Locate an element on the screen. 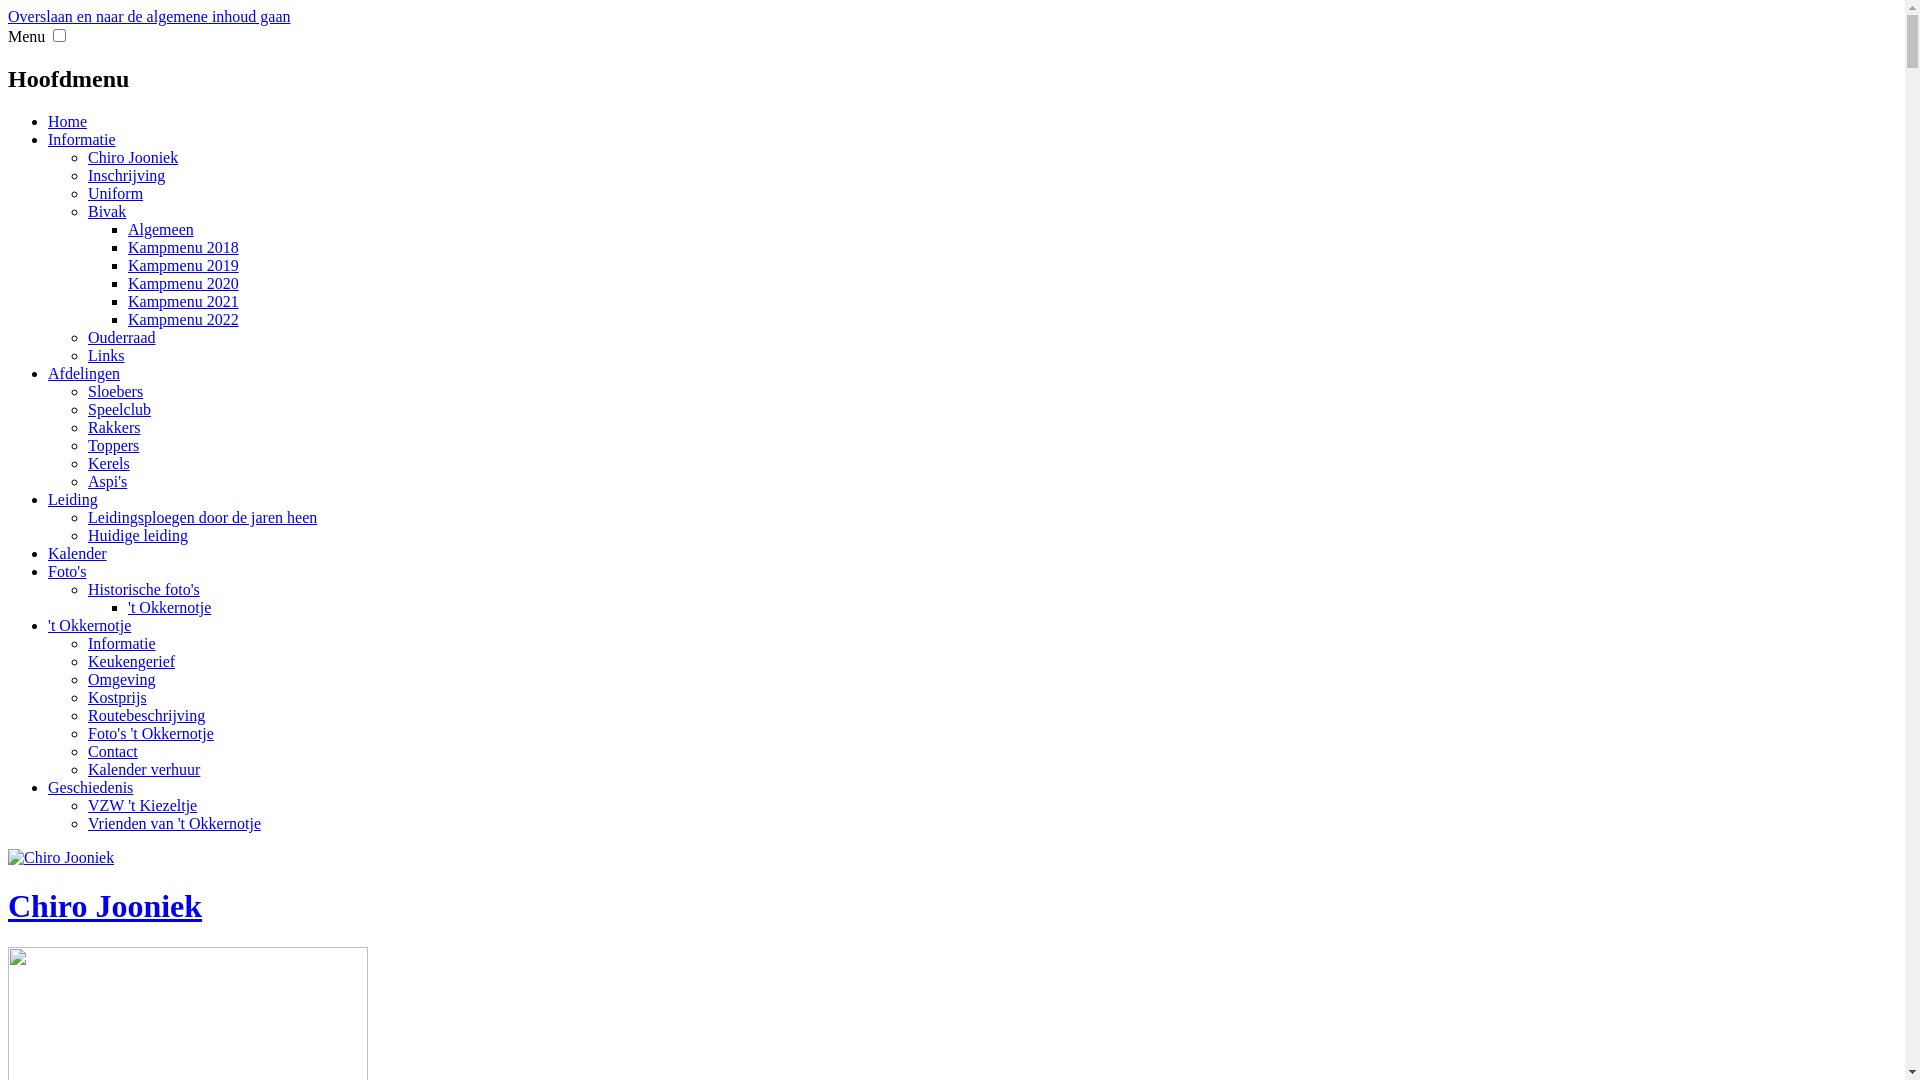  Geschiedenis is located at coordinates (90, 788).